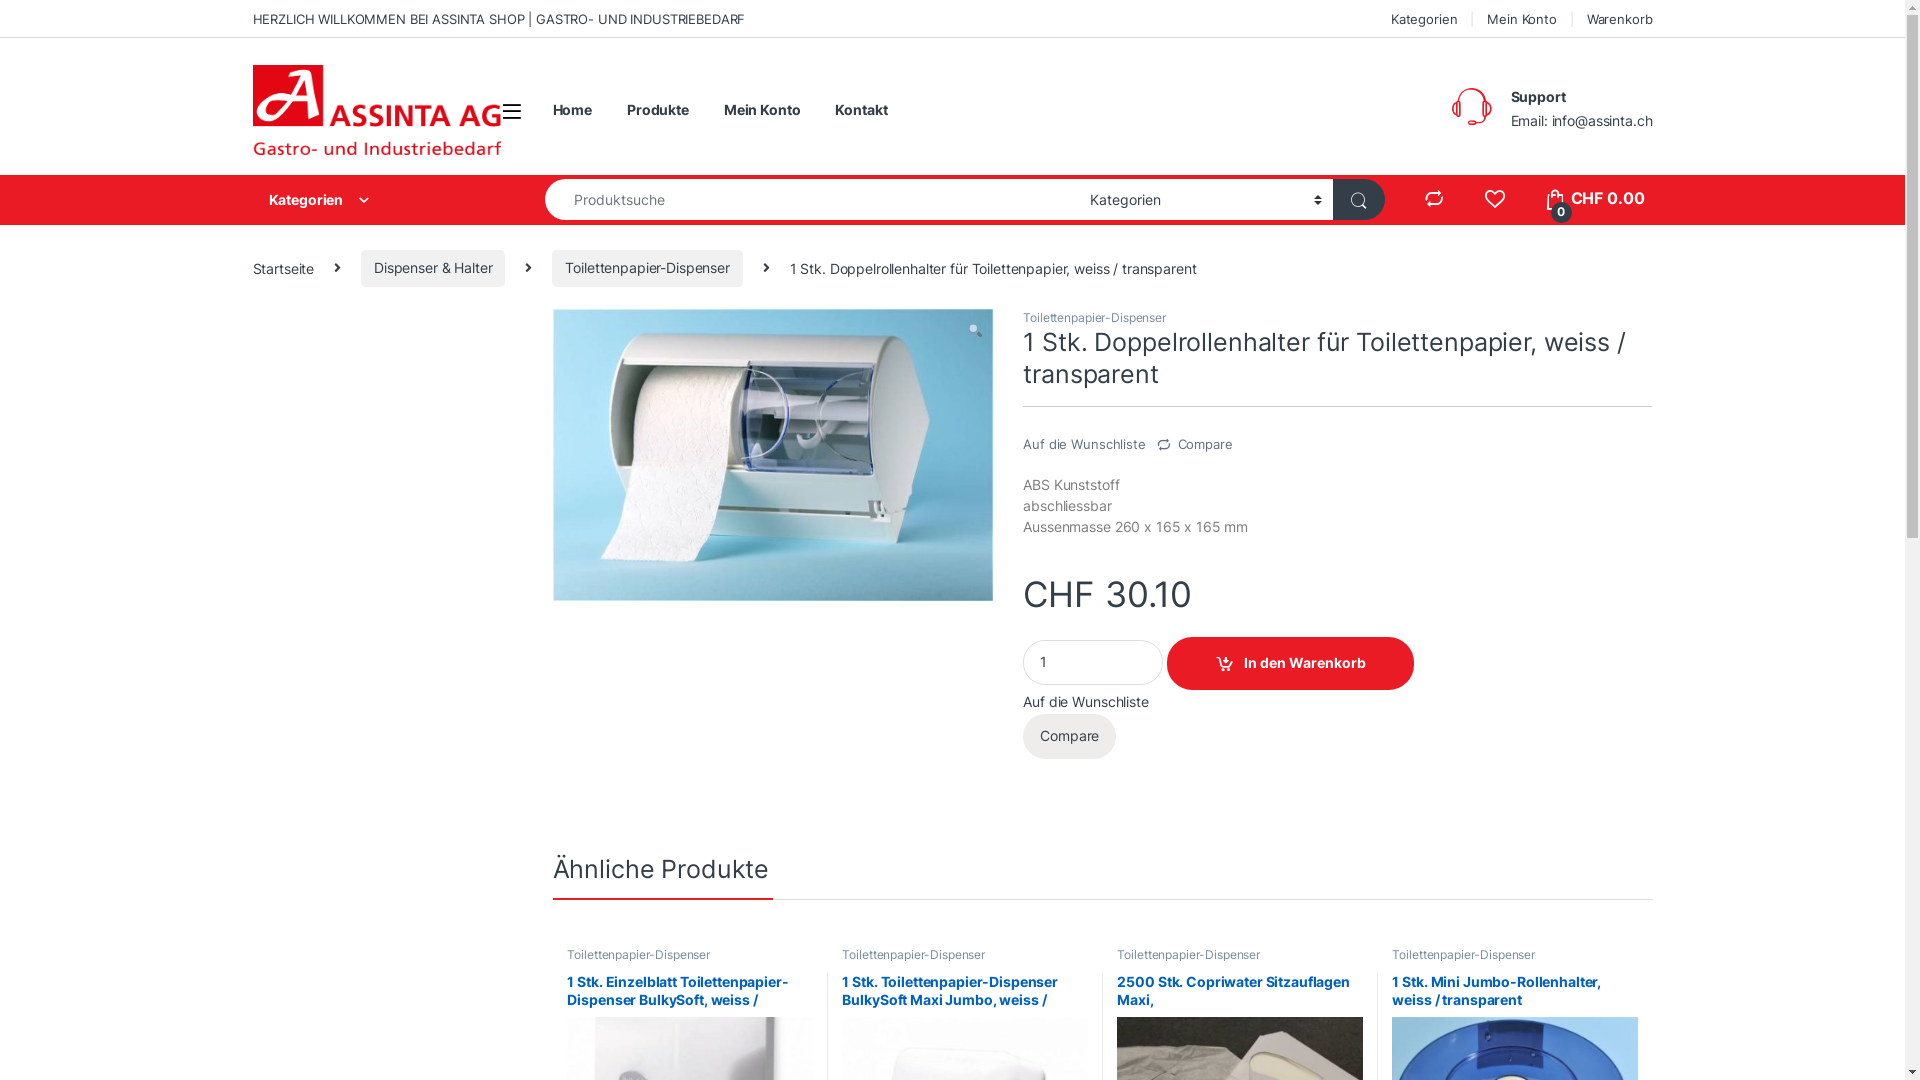 Image resolution: width=1920 pixels, height=1080 pixels. What do you see at coordinates (1194, 438) in the screenshot?
I see `Compare` at bounding box center [1194, 438].